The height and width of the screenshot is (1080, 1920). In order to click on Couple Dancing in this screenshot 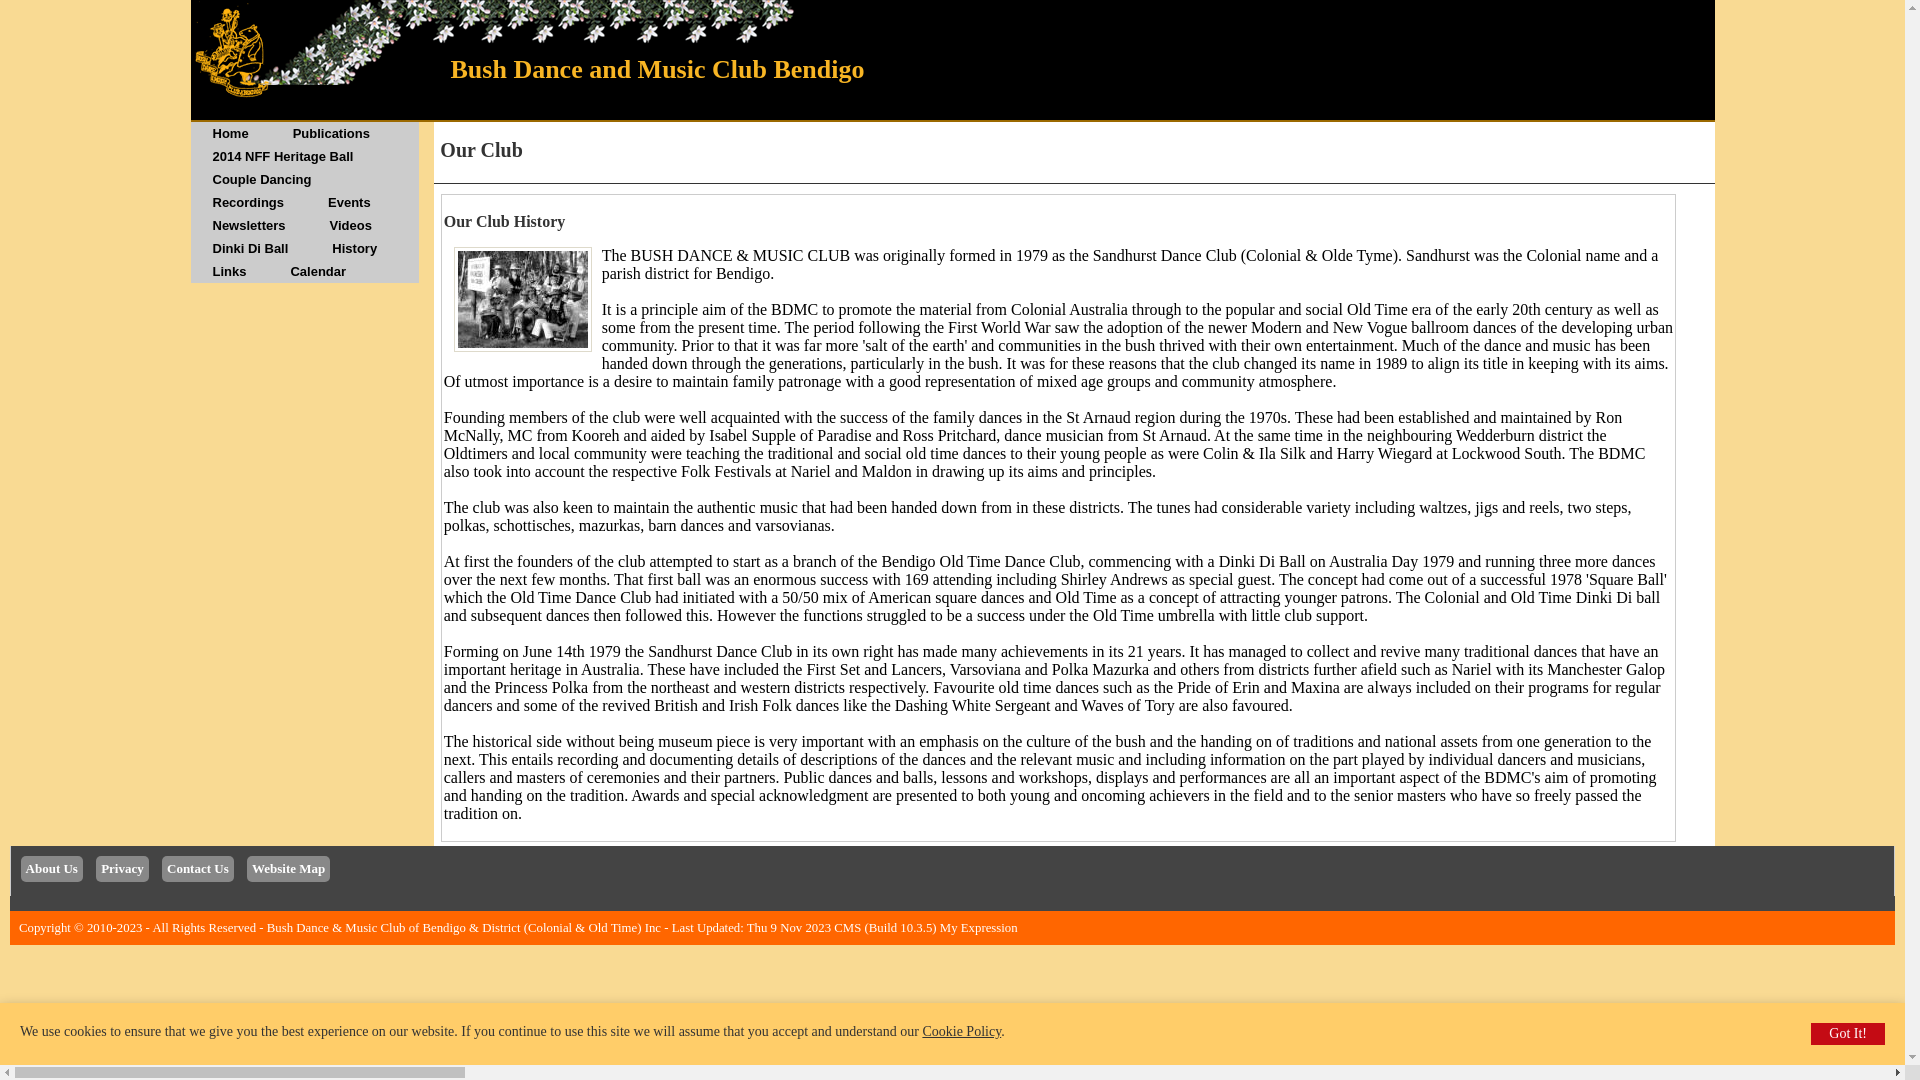, I will do `click(262, 180)`.